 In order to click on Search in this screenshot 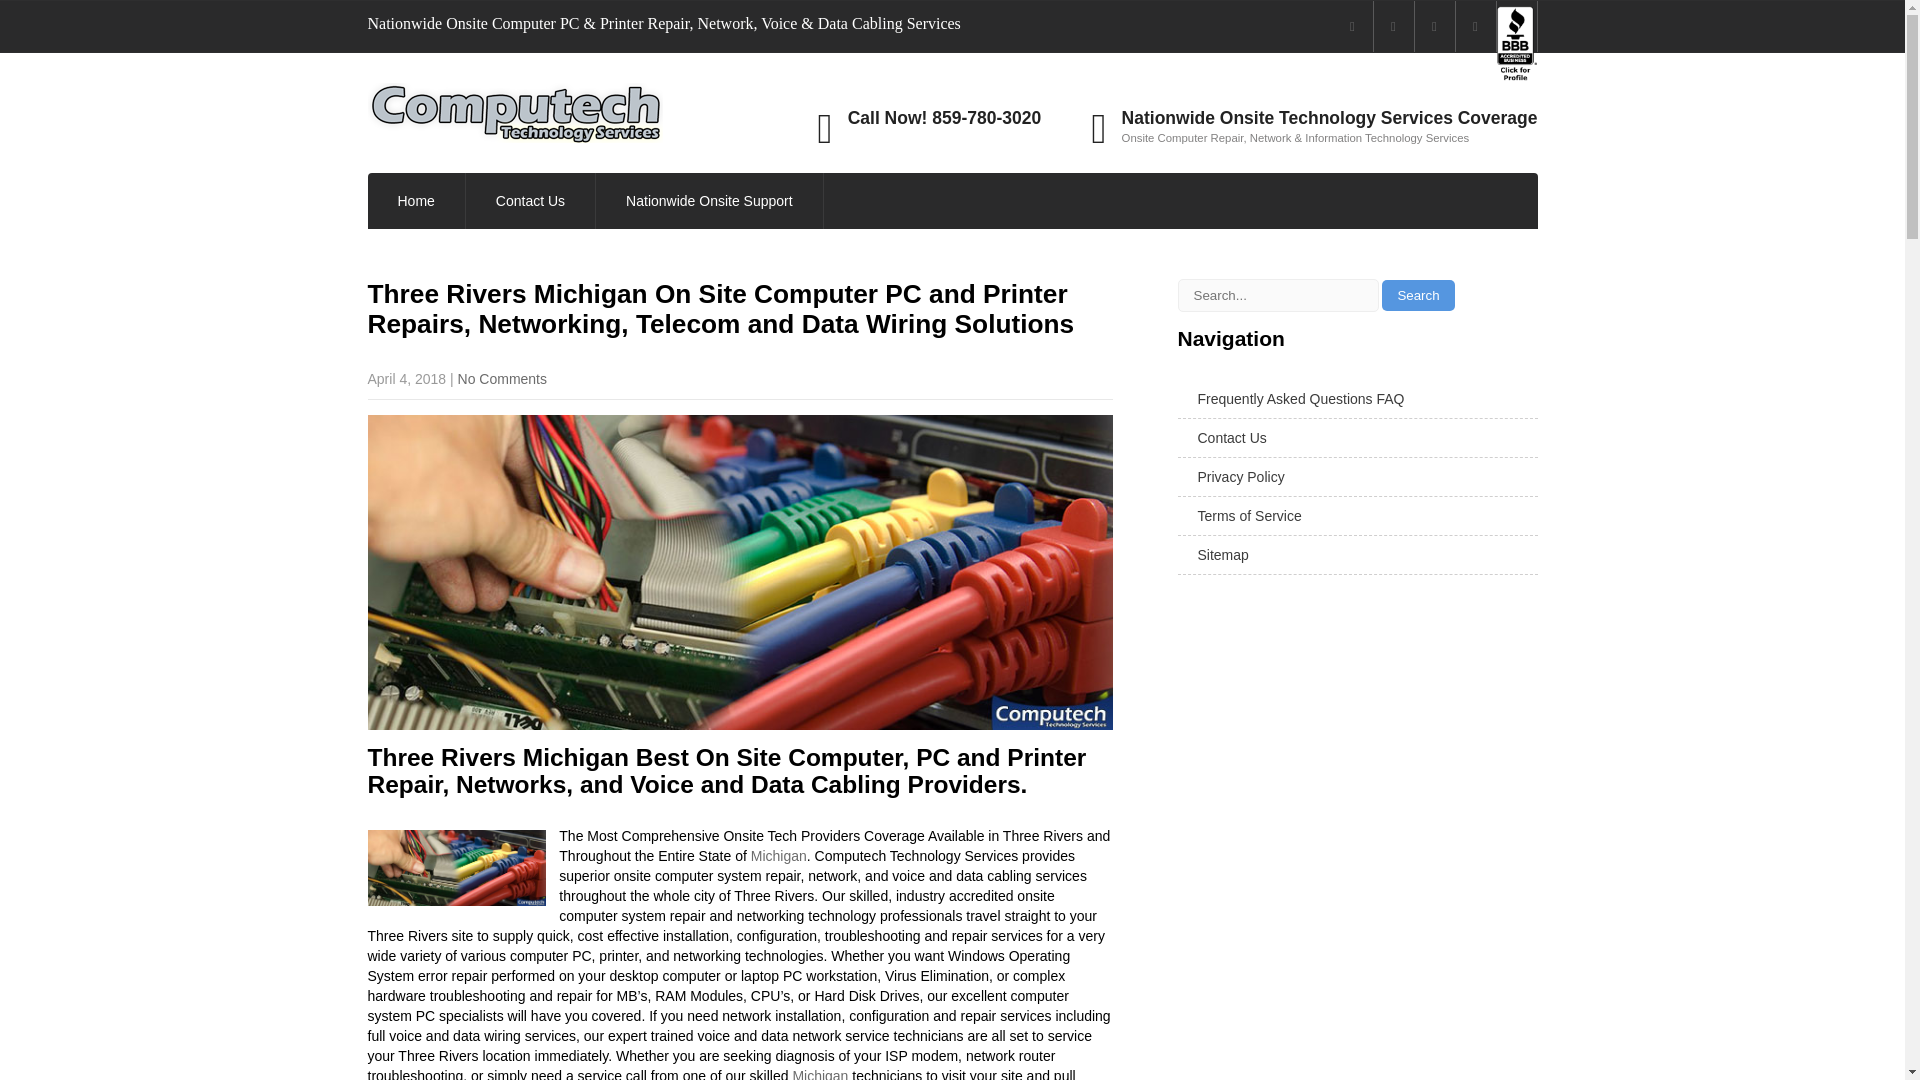, I will do `click(1418, 295)`.